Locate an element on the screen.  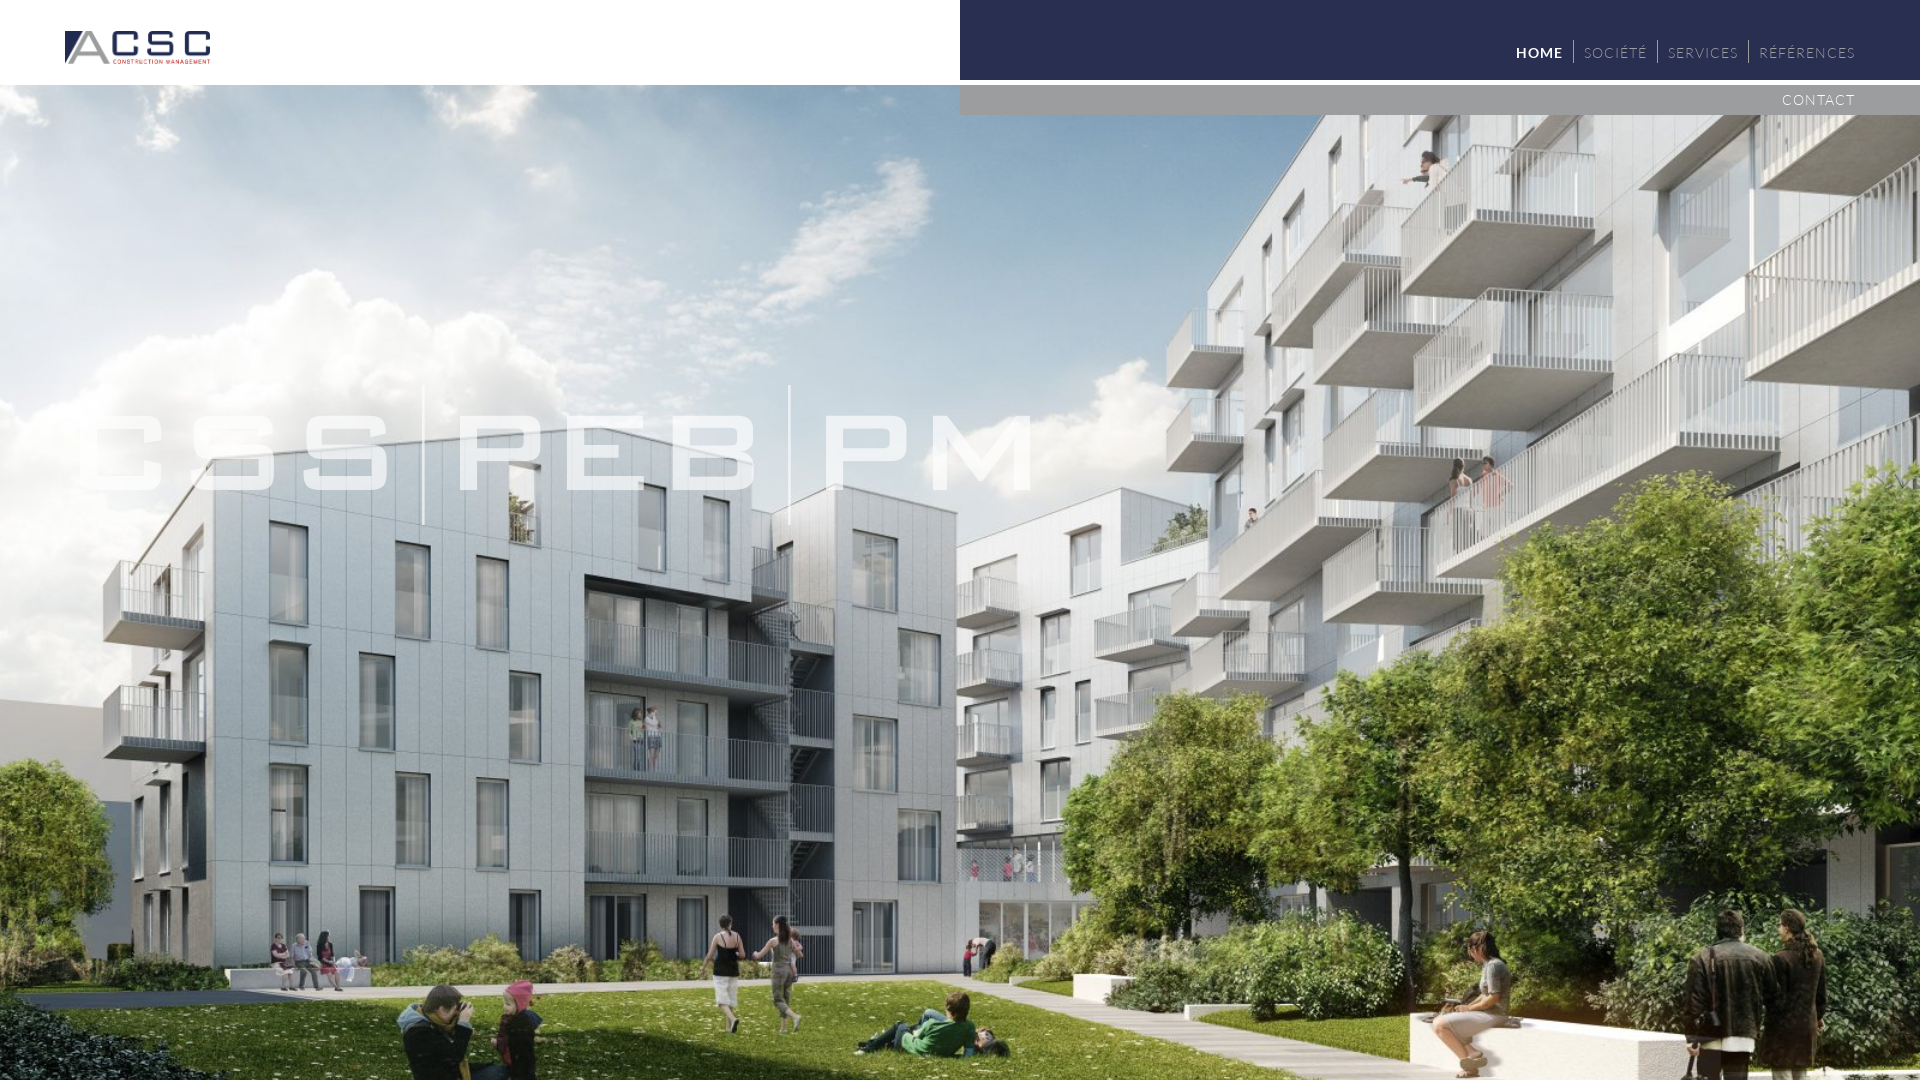
HOME is located at coordinates (1540, 52).